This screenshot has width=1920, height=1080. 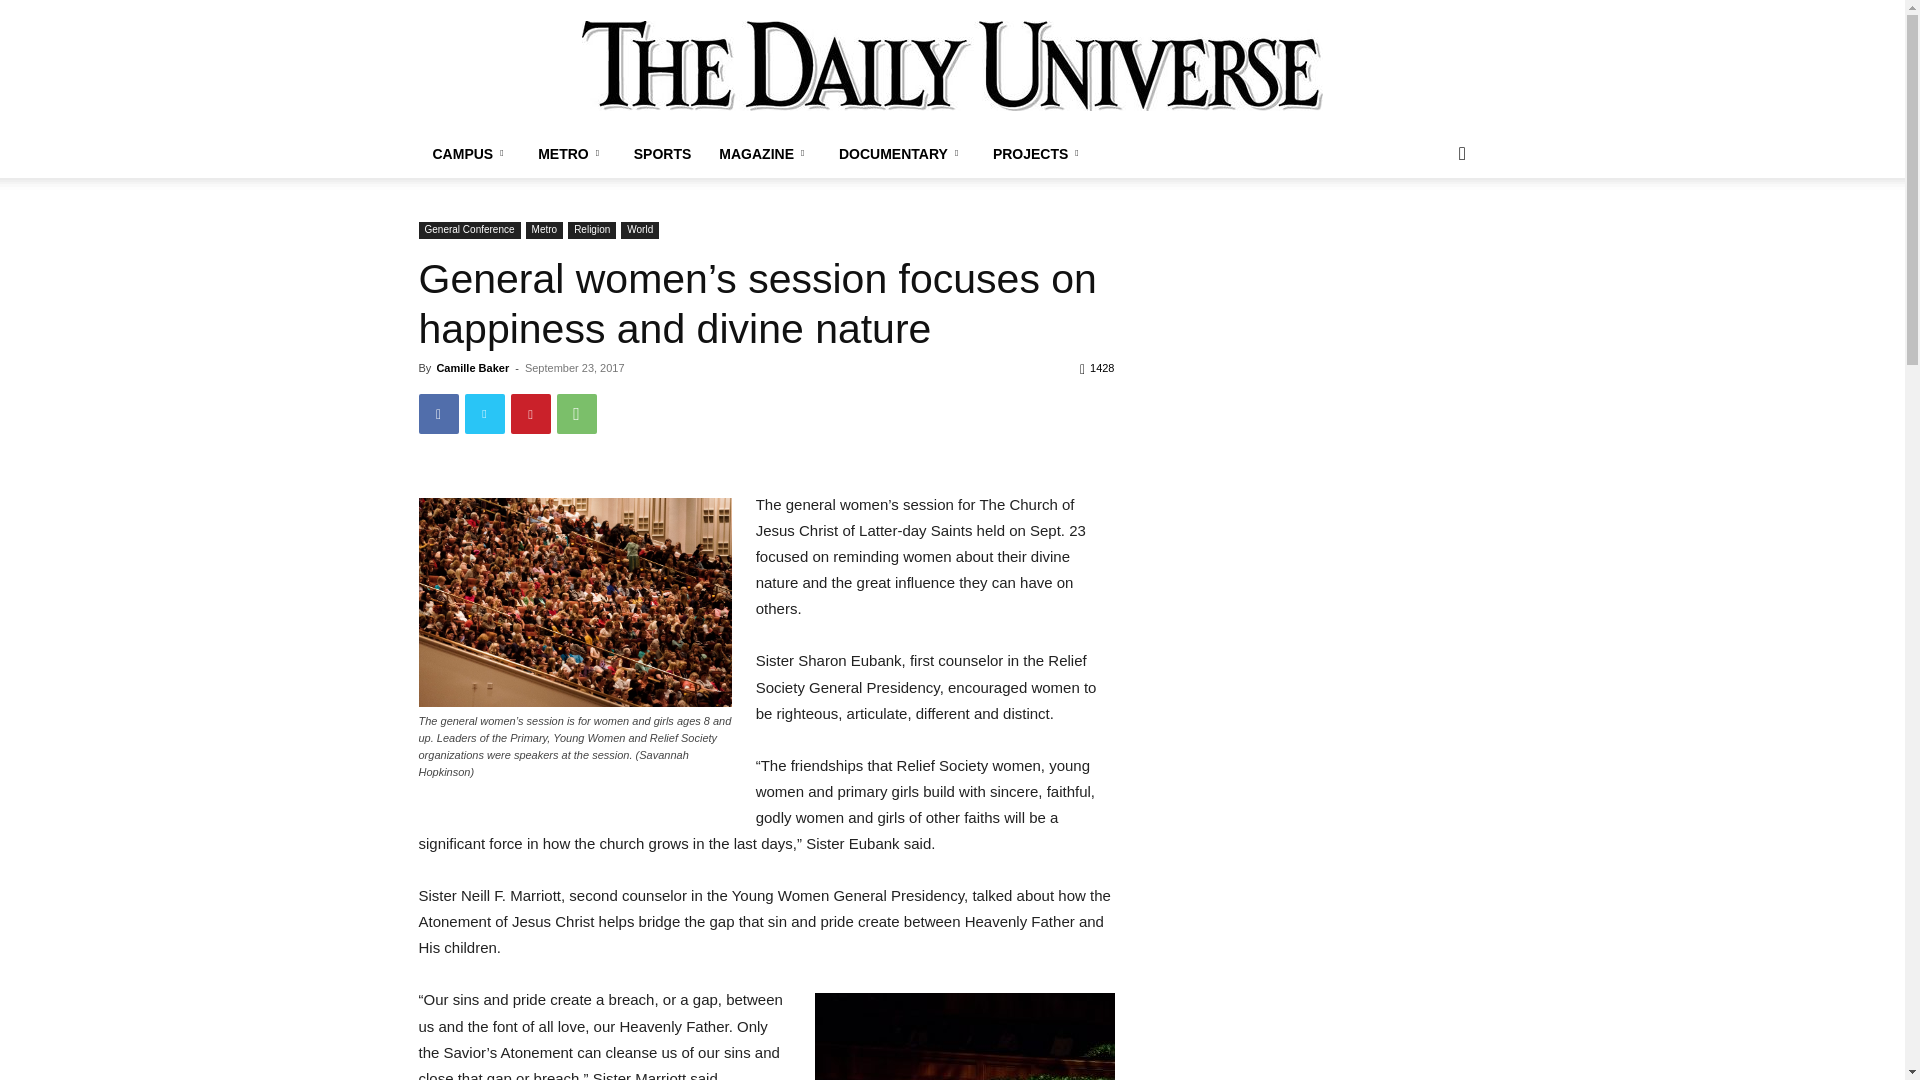 I want to click on Twitter, so click(x=484, y=414).